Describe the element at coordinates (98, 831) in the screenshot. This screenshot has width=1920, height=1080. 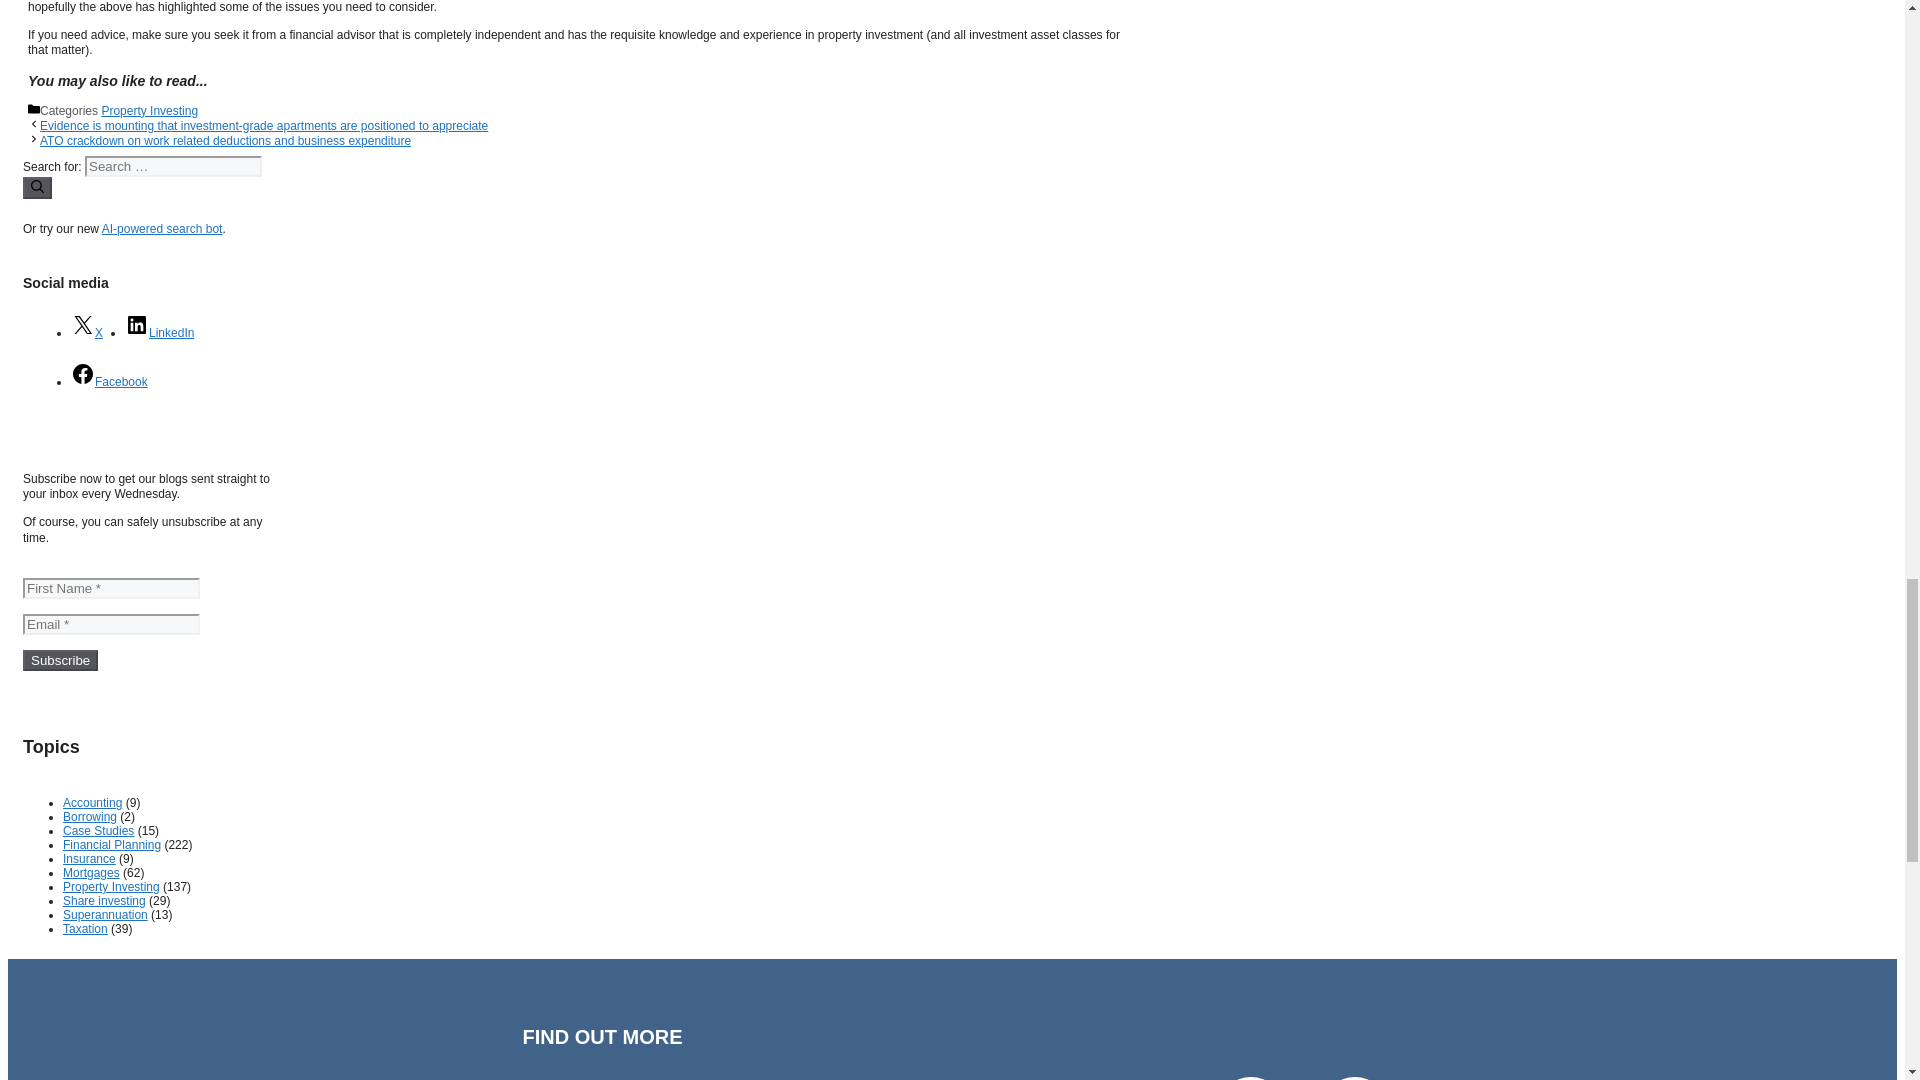
I see `Case Studies` at that location.